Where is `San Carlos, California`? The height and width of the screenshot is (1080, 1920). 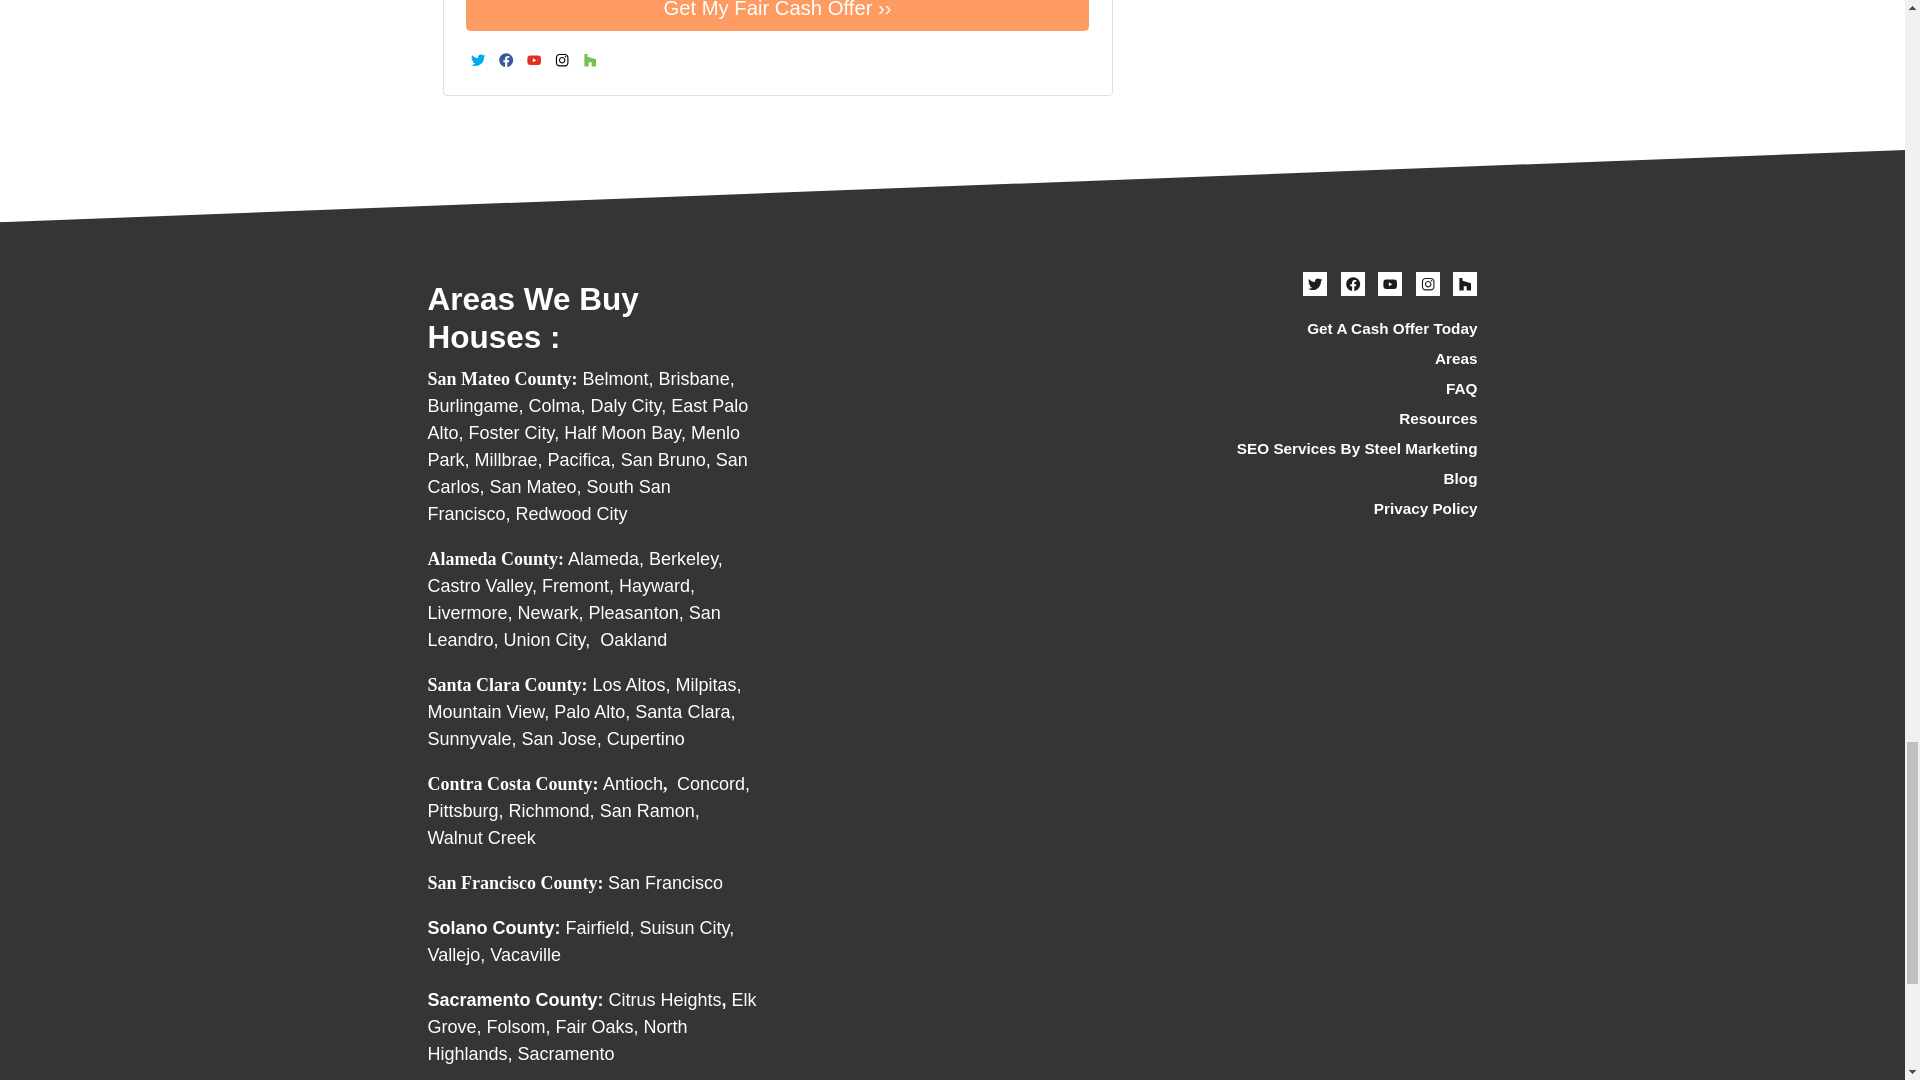
San Carlos, California is located at coordinates (588, 473).